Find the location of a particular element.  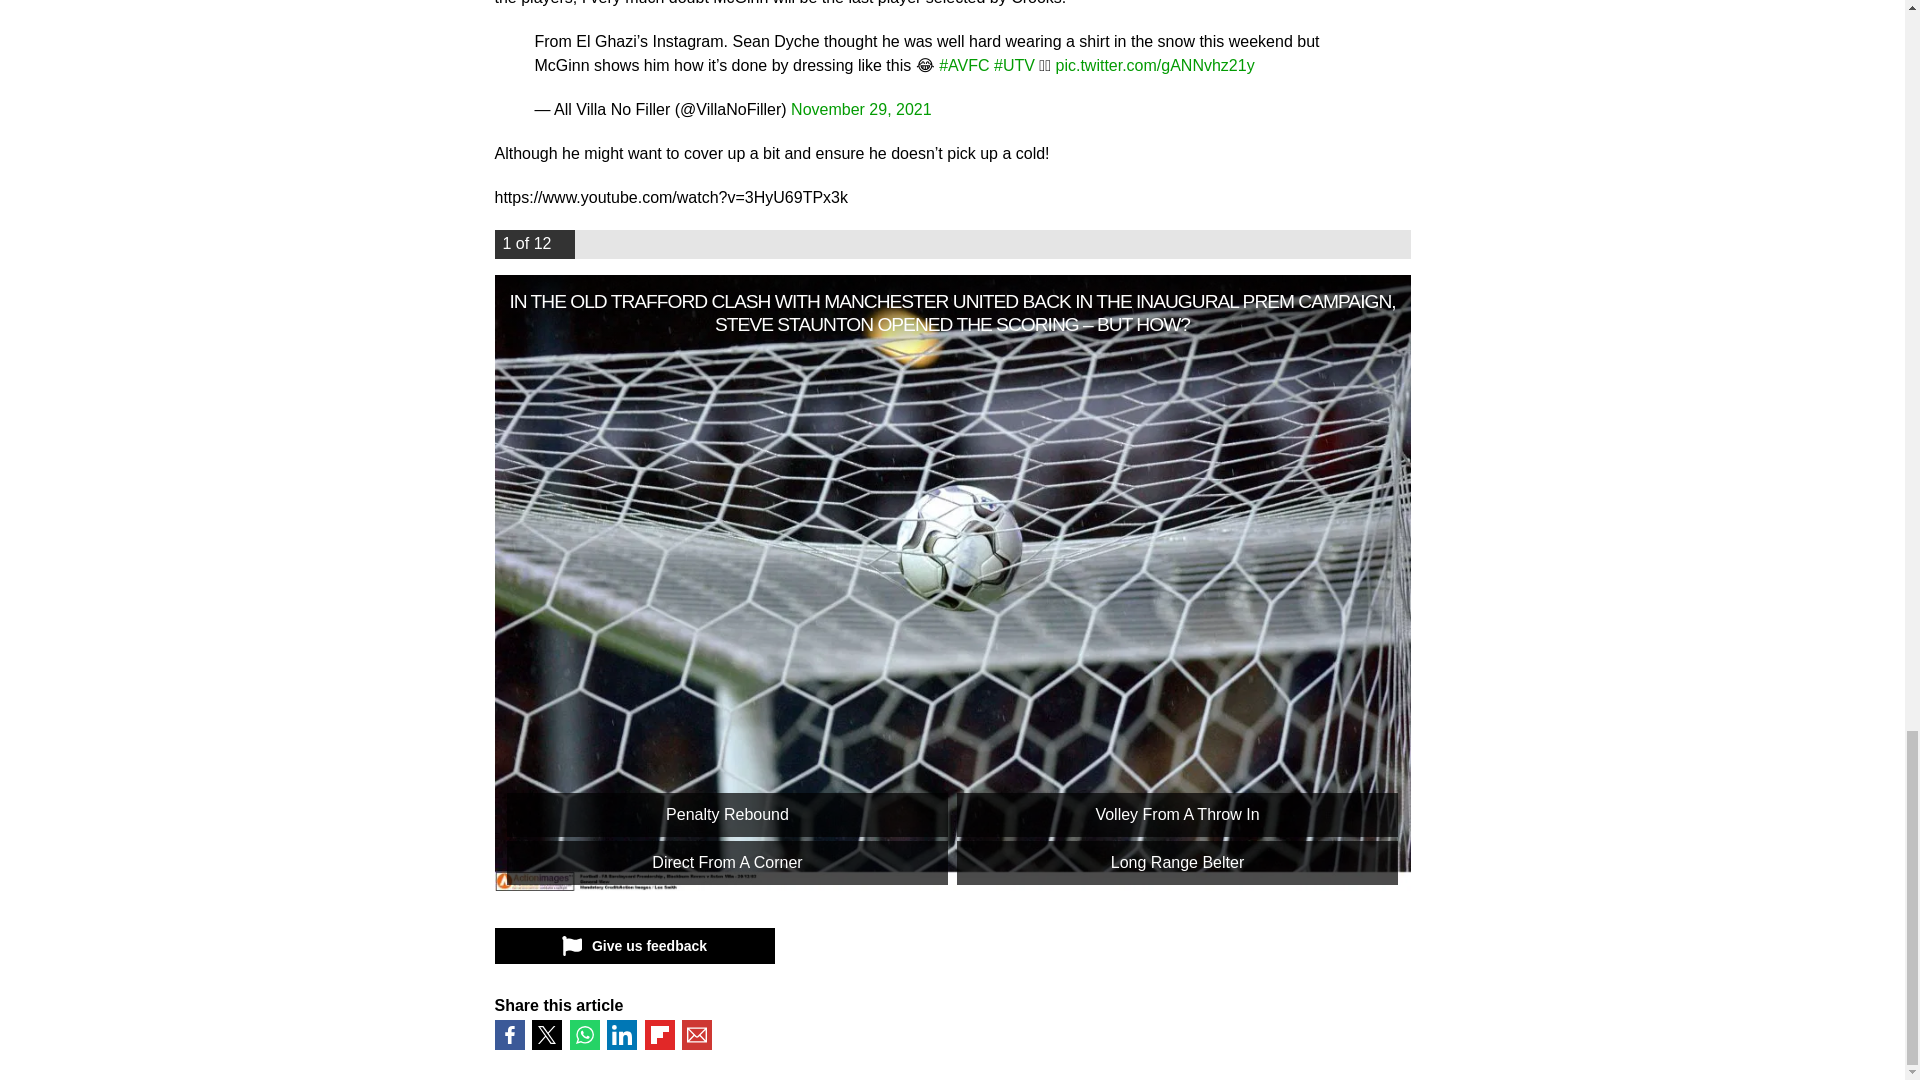

Volley From A Throw In is located at coordinates (1176, 814).